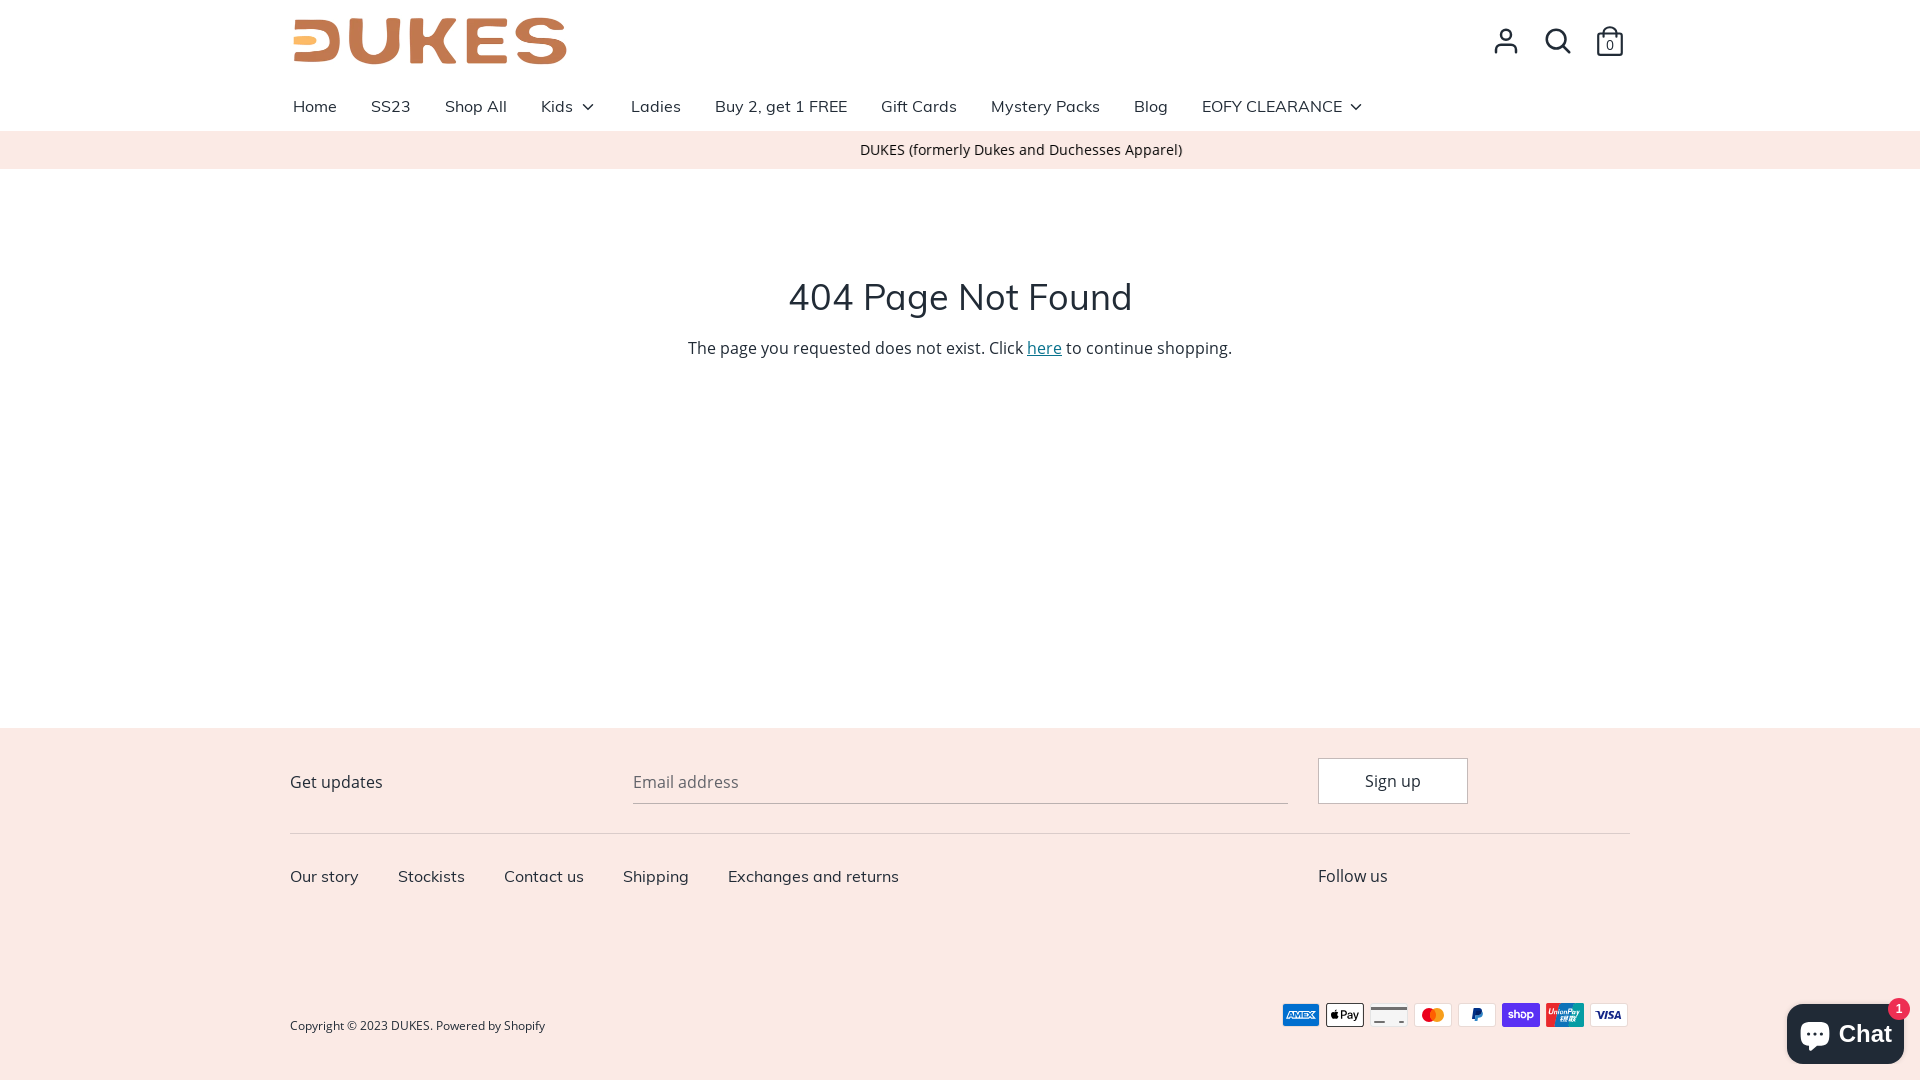 Image resolution: width=1920 pixels, height=1080 pixels. What do you see at coordinates (315, 113) in the screenshot?
I see `Home` at bounding box center [315, 113].